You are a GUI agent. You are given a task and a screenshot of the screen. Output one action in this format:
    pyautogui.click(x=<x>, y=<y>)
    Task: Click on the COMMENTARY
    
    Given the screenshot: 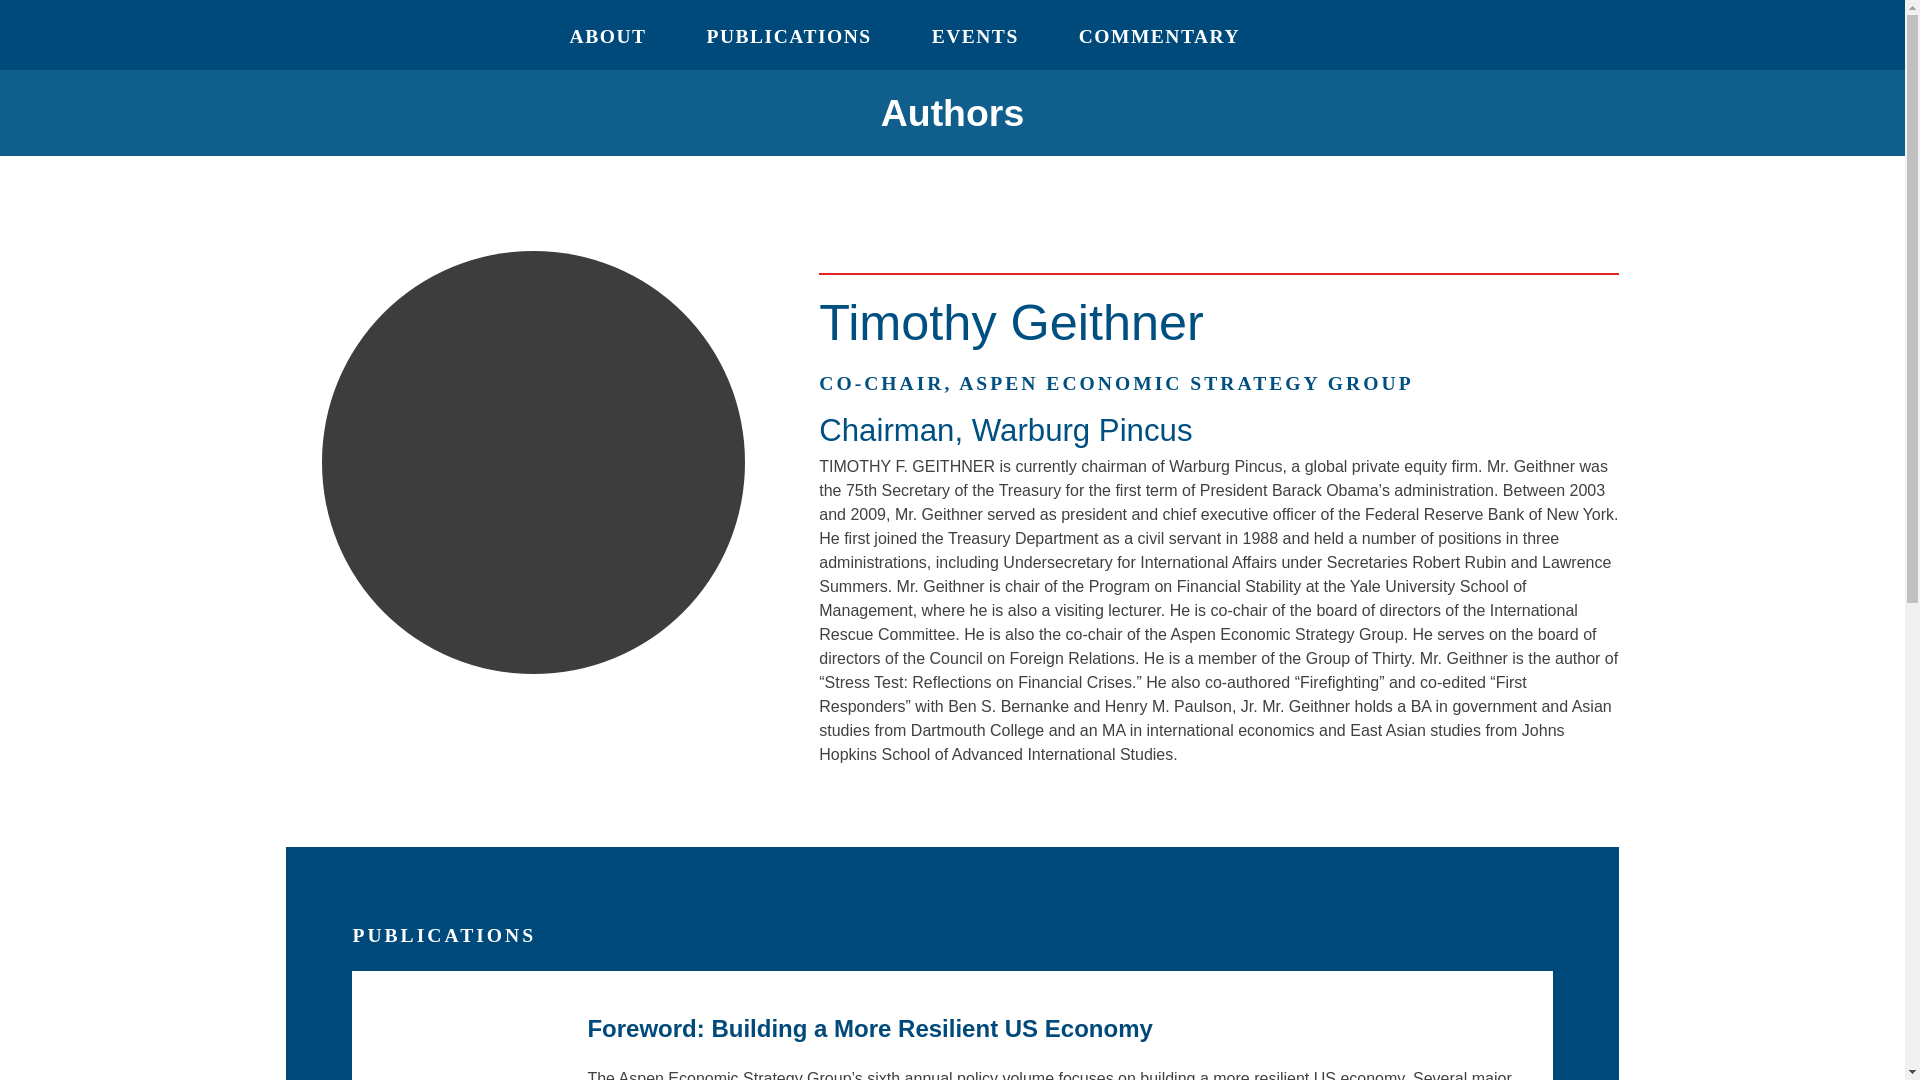 What is the action you would take?
    pyautogui.click(x=1158, y=36)
    